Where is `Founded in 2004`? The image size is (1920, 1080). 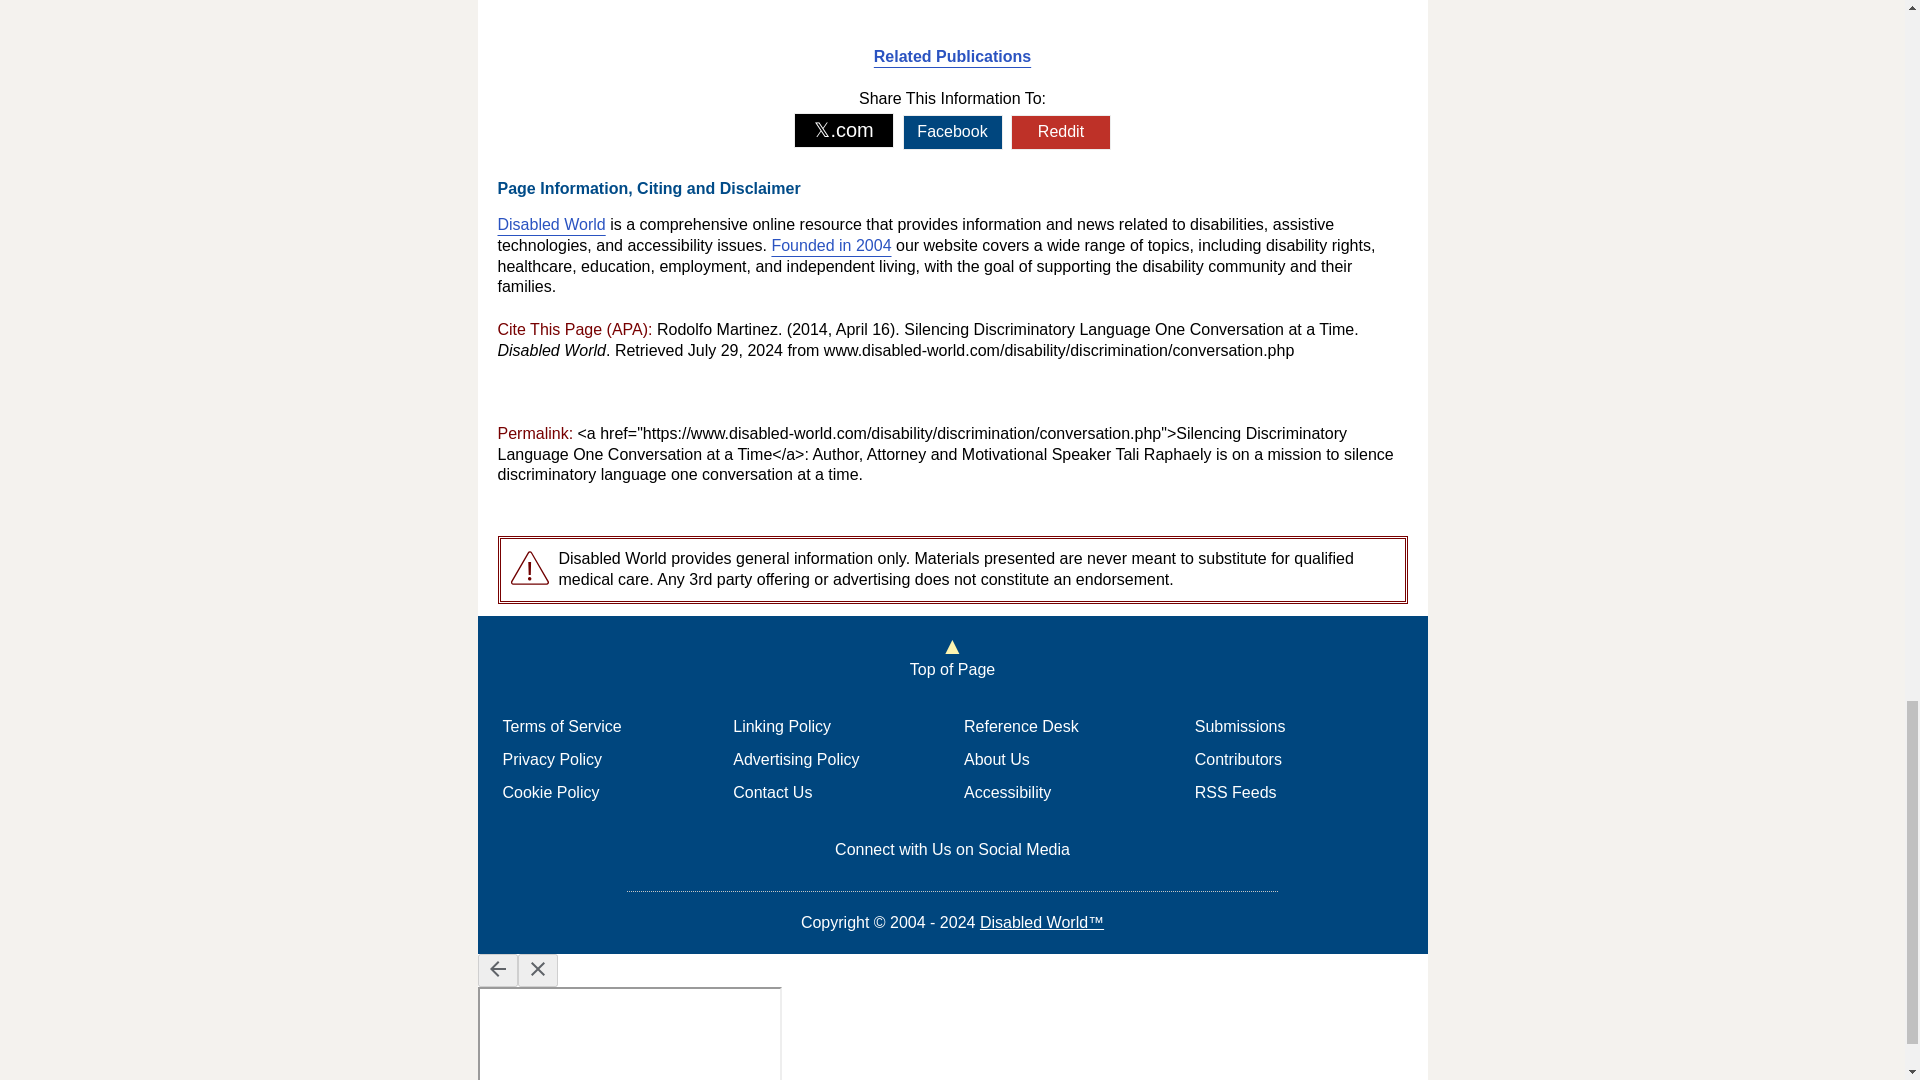 Founded in 2004 is located at coordinates (830, 244).